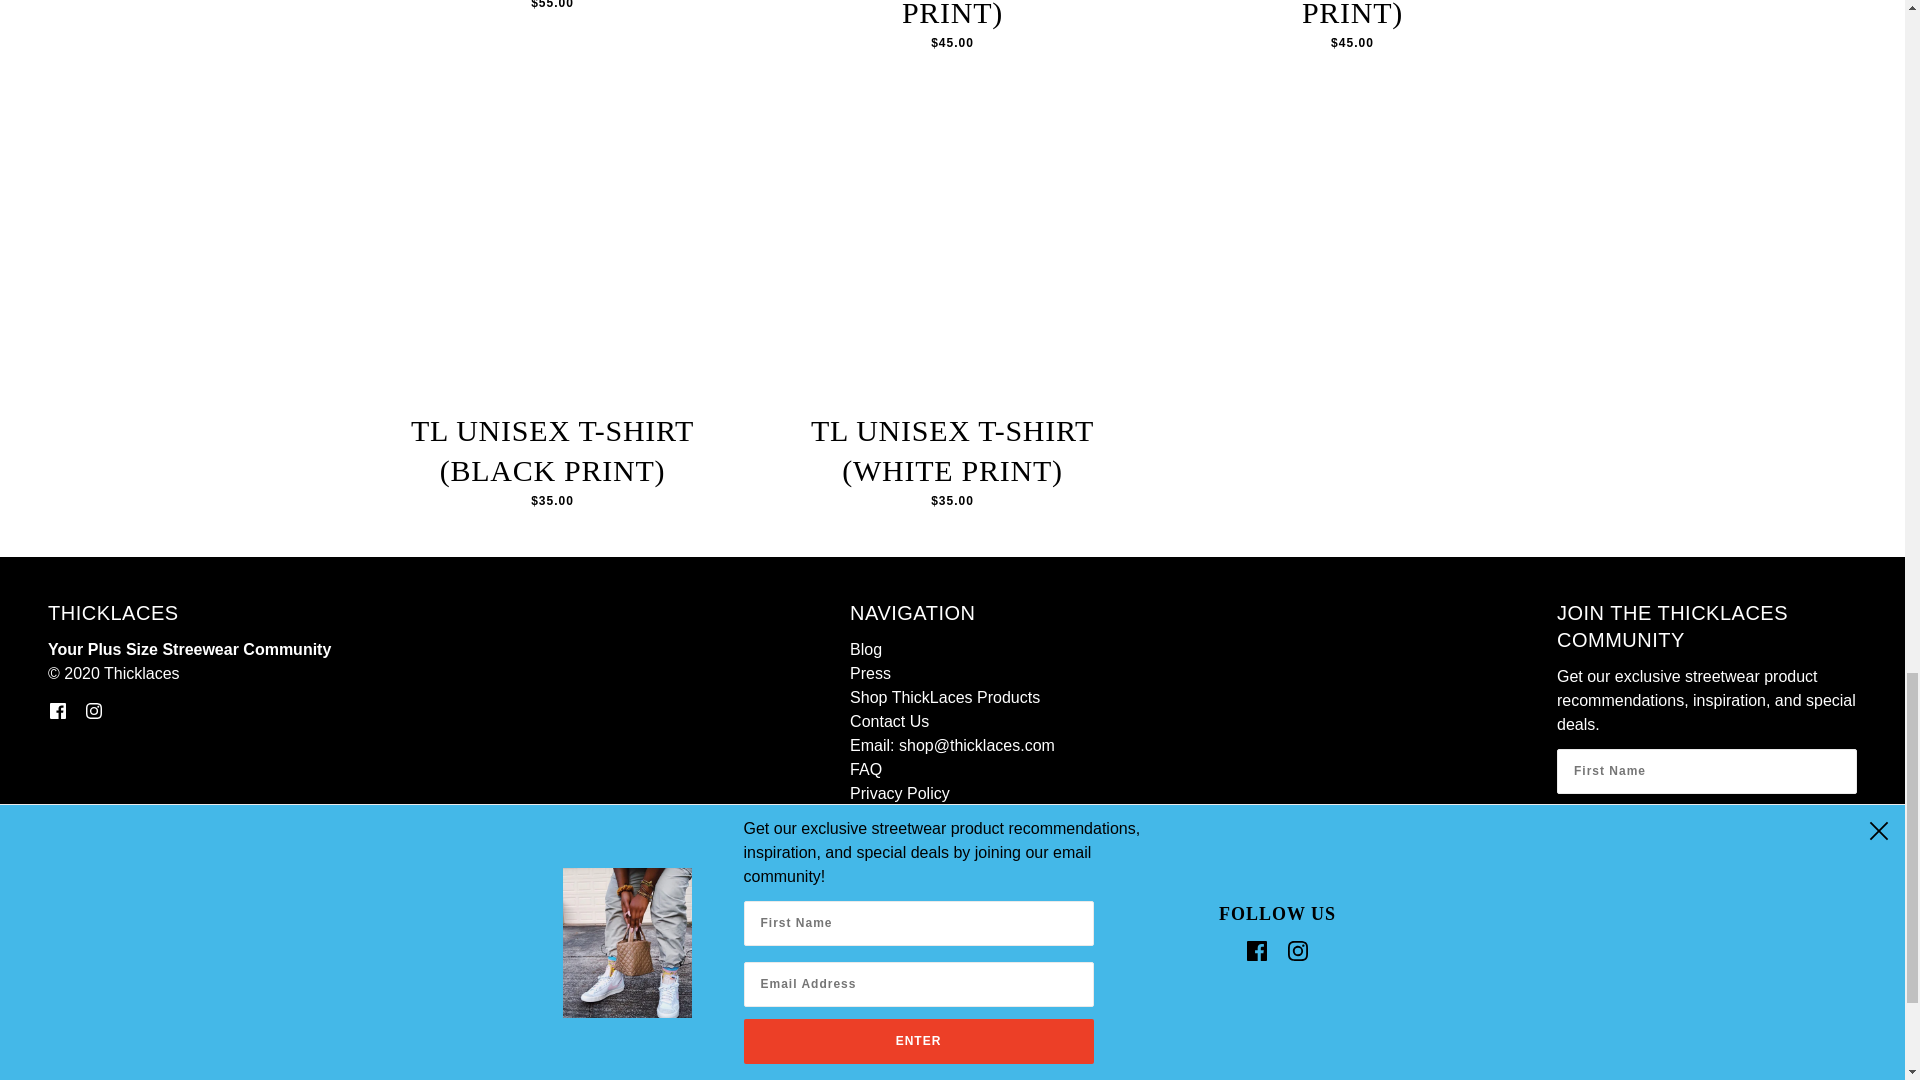 The image size is (1920, 1080). What do you see at coordinates (1460, 946) in the screenshot?
I see `Discover` at bounding box center [1460, 946].